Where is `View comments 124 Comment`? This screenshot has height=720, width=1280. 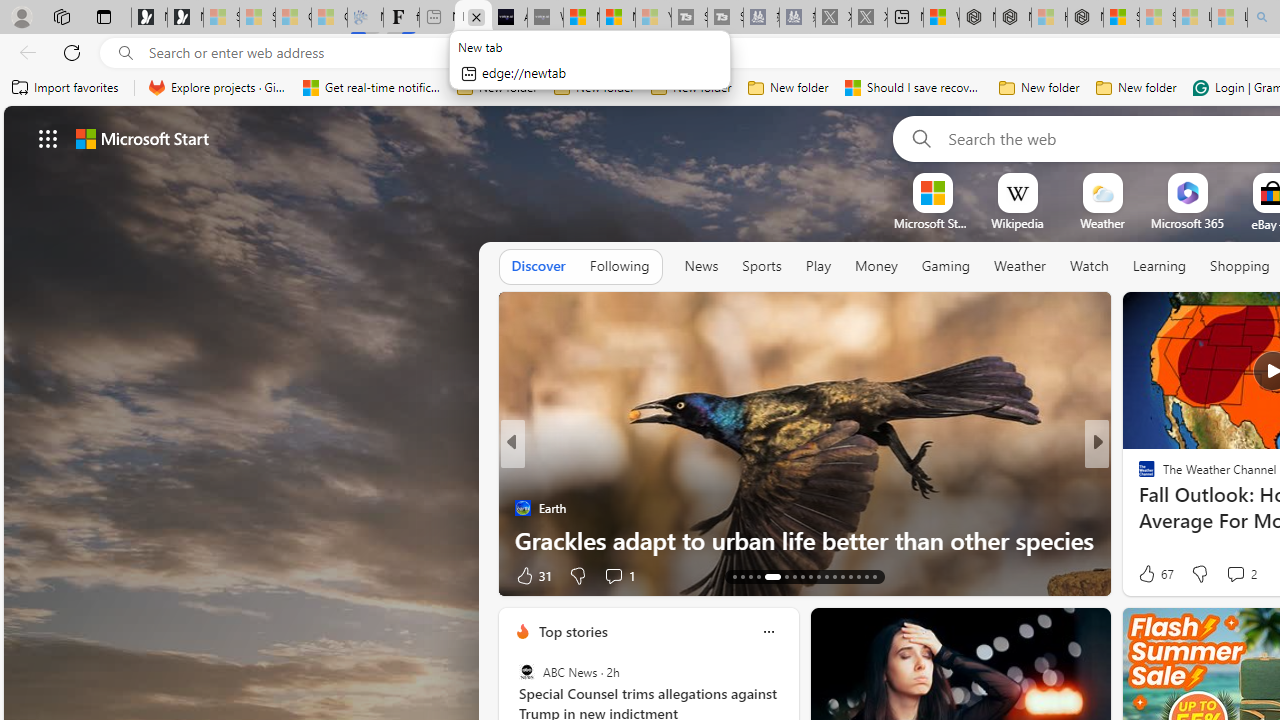 View comments 124 Comment is located at coordinates (1248, 574).